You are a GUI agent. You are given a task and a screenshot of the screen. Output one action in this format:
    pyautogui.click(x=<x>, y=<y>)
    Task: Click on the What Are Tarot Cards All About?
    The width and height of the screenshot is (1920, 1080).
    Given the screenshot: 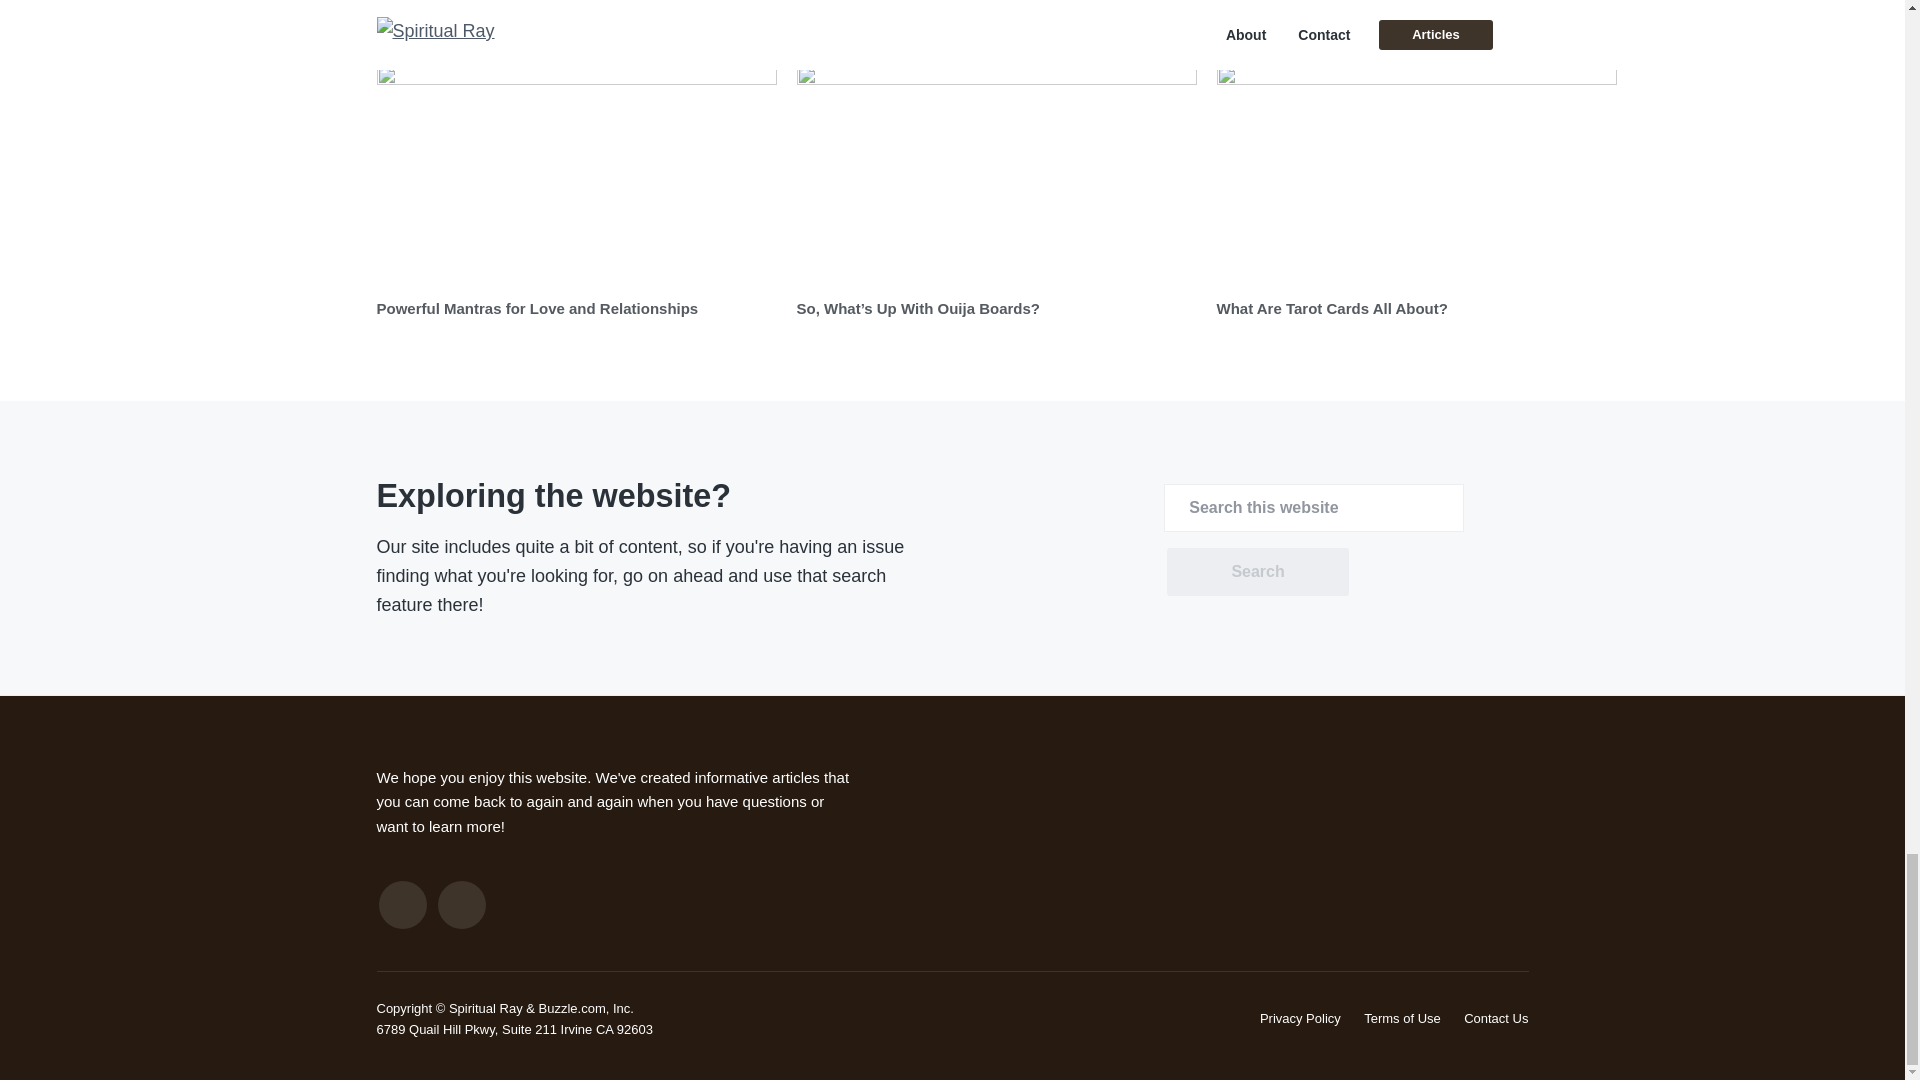 What is the action you would take?
    pyautogui.click(x=1331, y=308)
    